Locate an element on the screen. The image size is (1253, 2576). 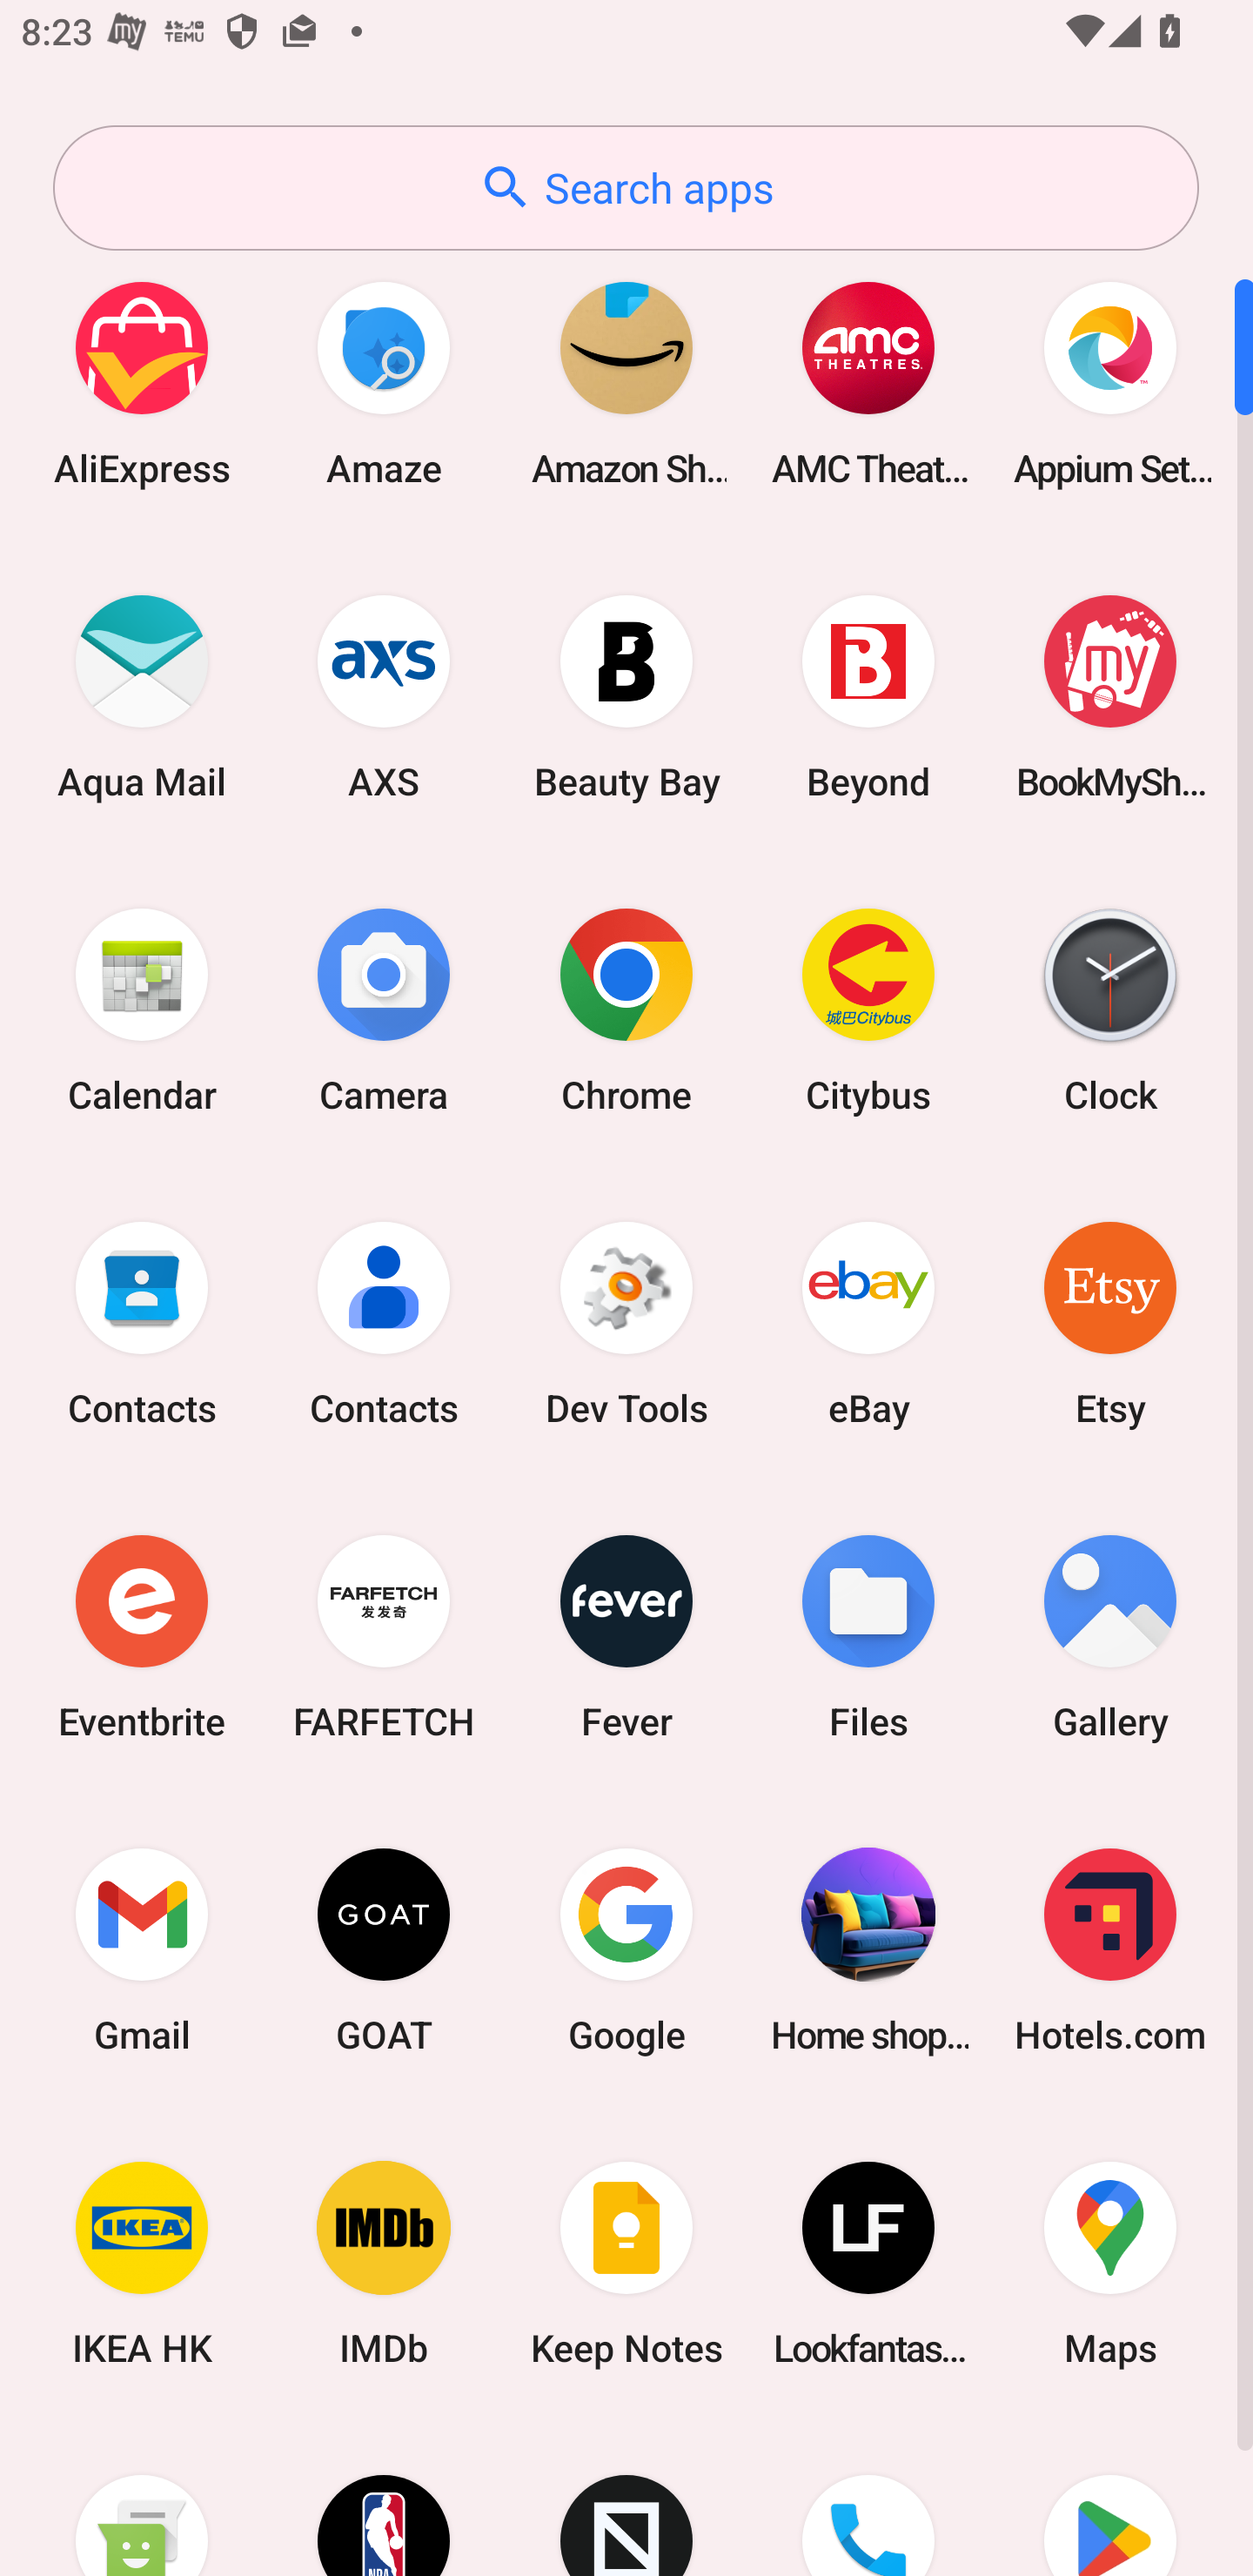
Calendar is located at coordinates (142, 1010).